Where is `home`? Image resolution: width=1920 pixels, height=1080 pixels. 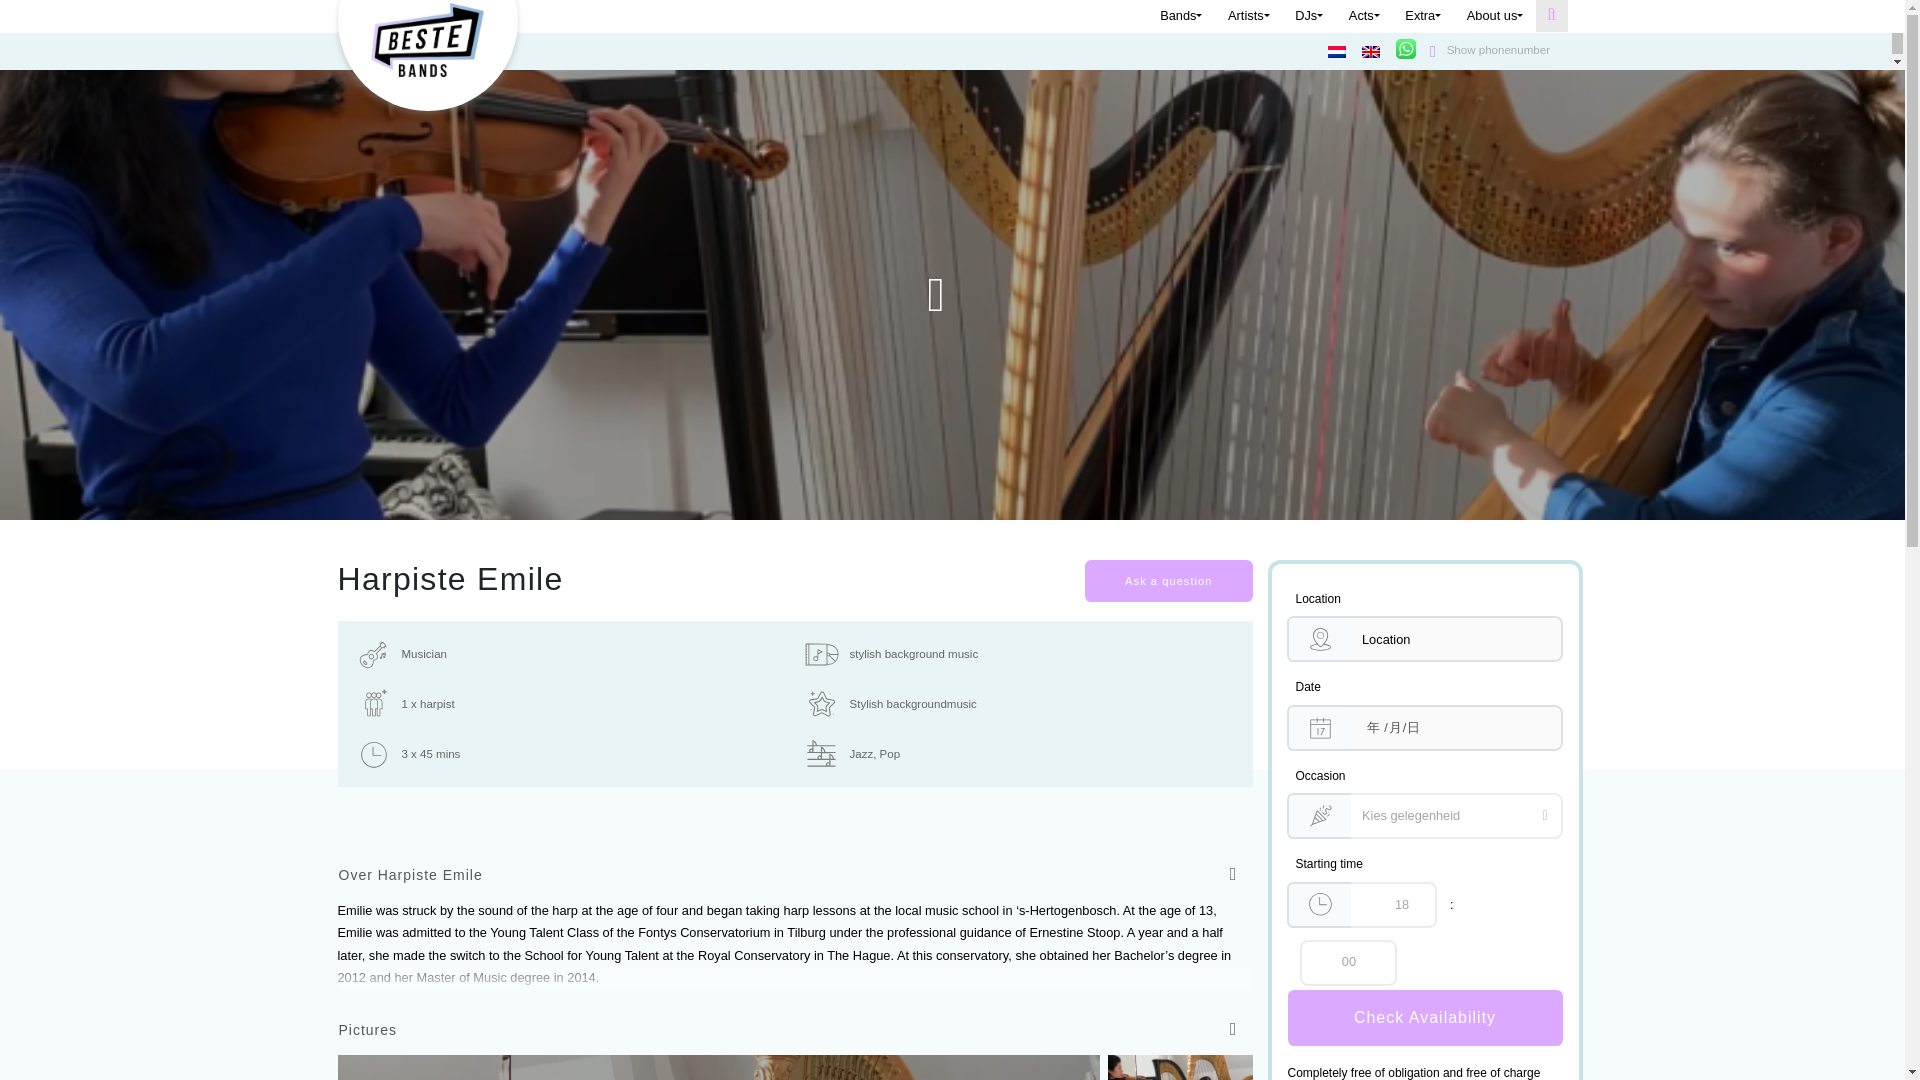
home is located at coordinates (428, 39).